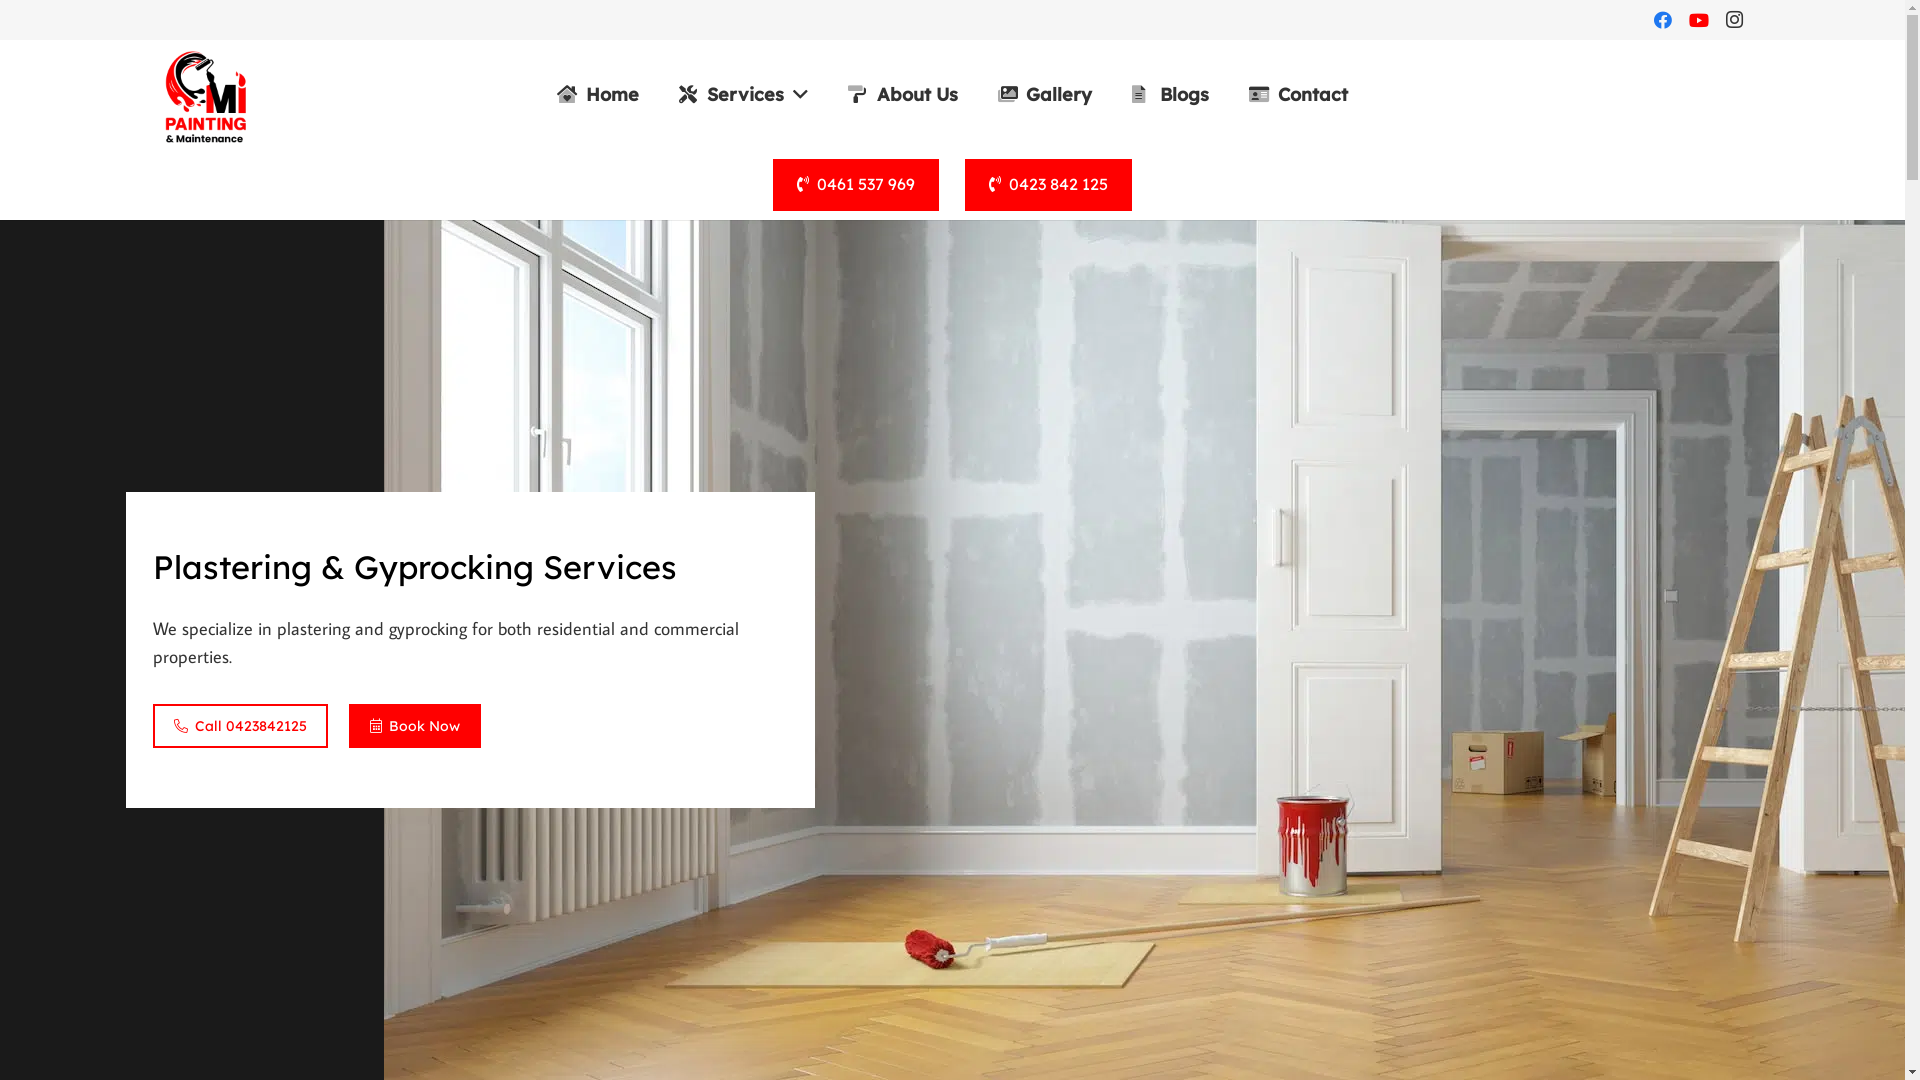 The image size is (1920, 1080). Describe the element at coordinates (1474, 136) in the screenshot. I see `Terms and Conditions` at that location.